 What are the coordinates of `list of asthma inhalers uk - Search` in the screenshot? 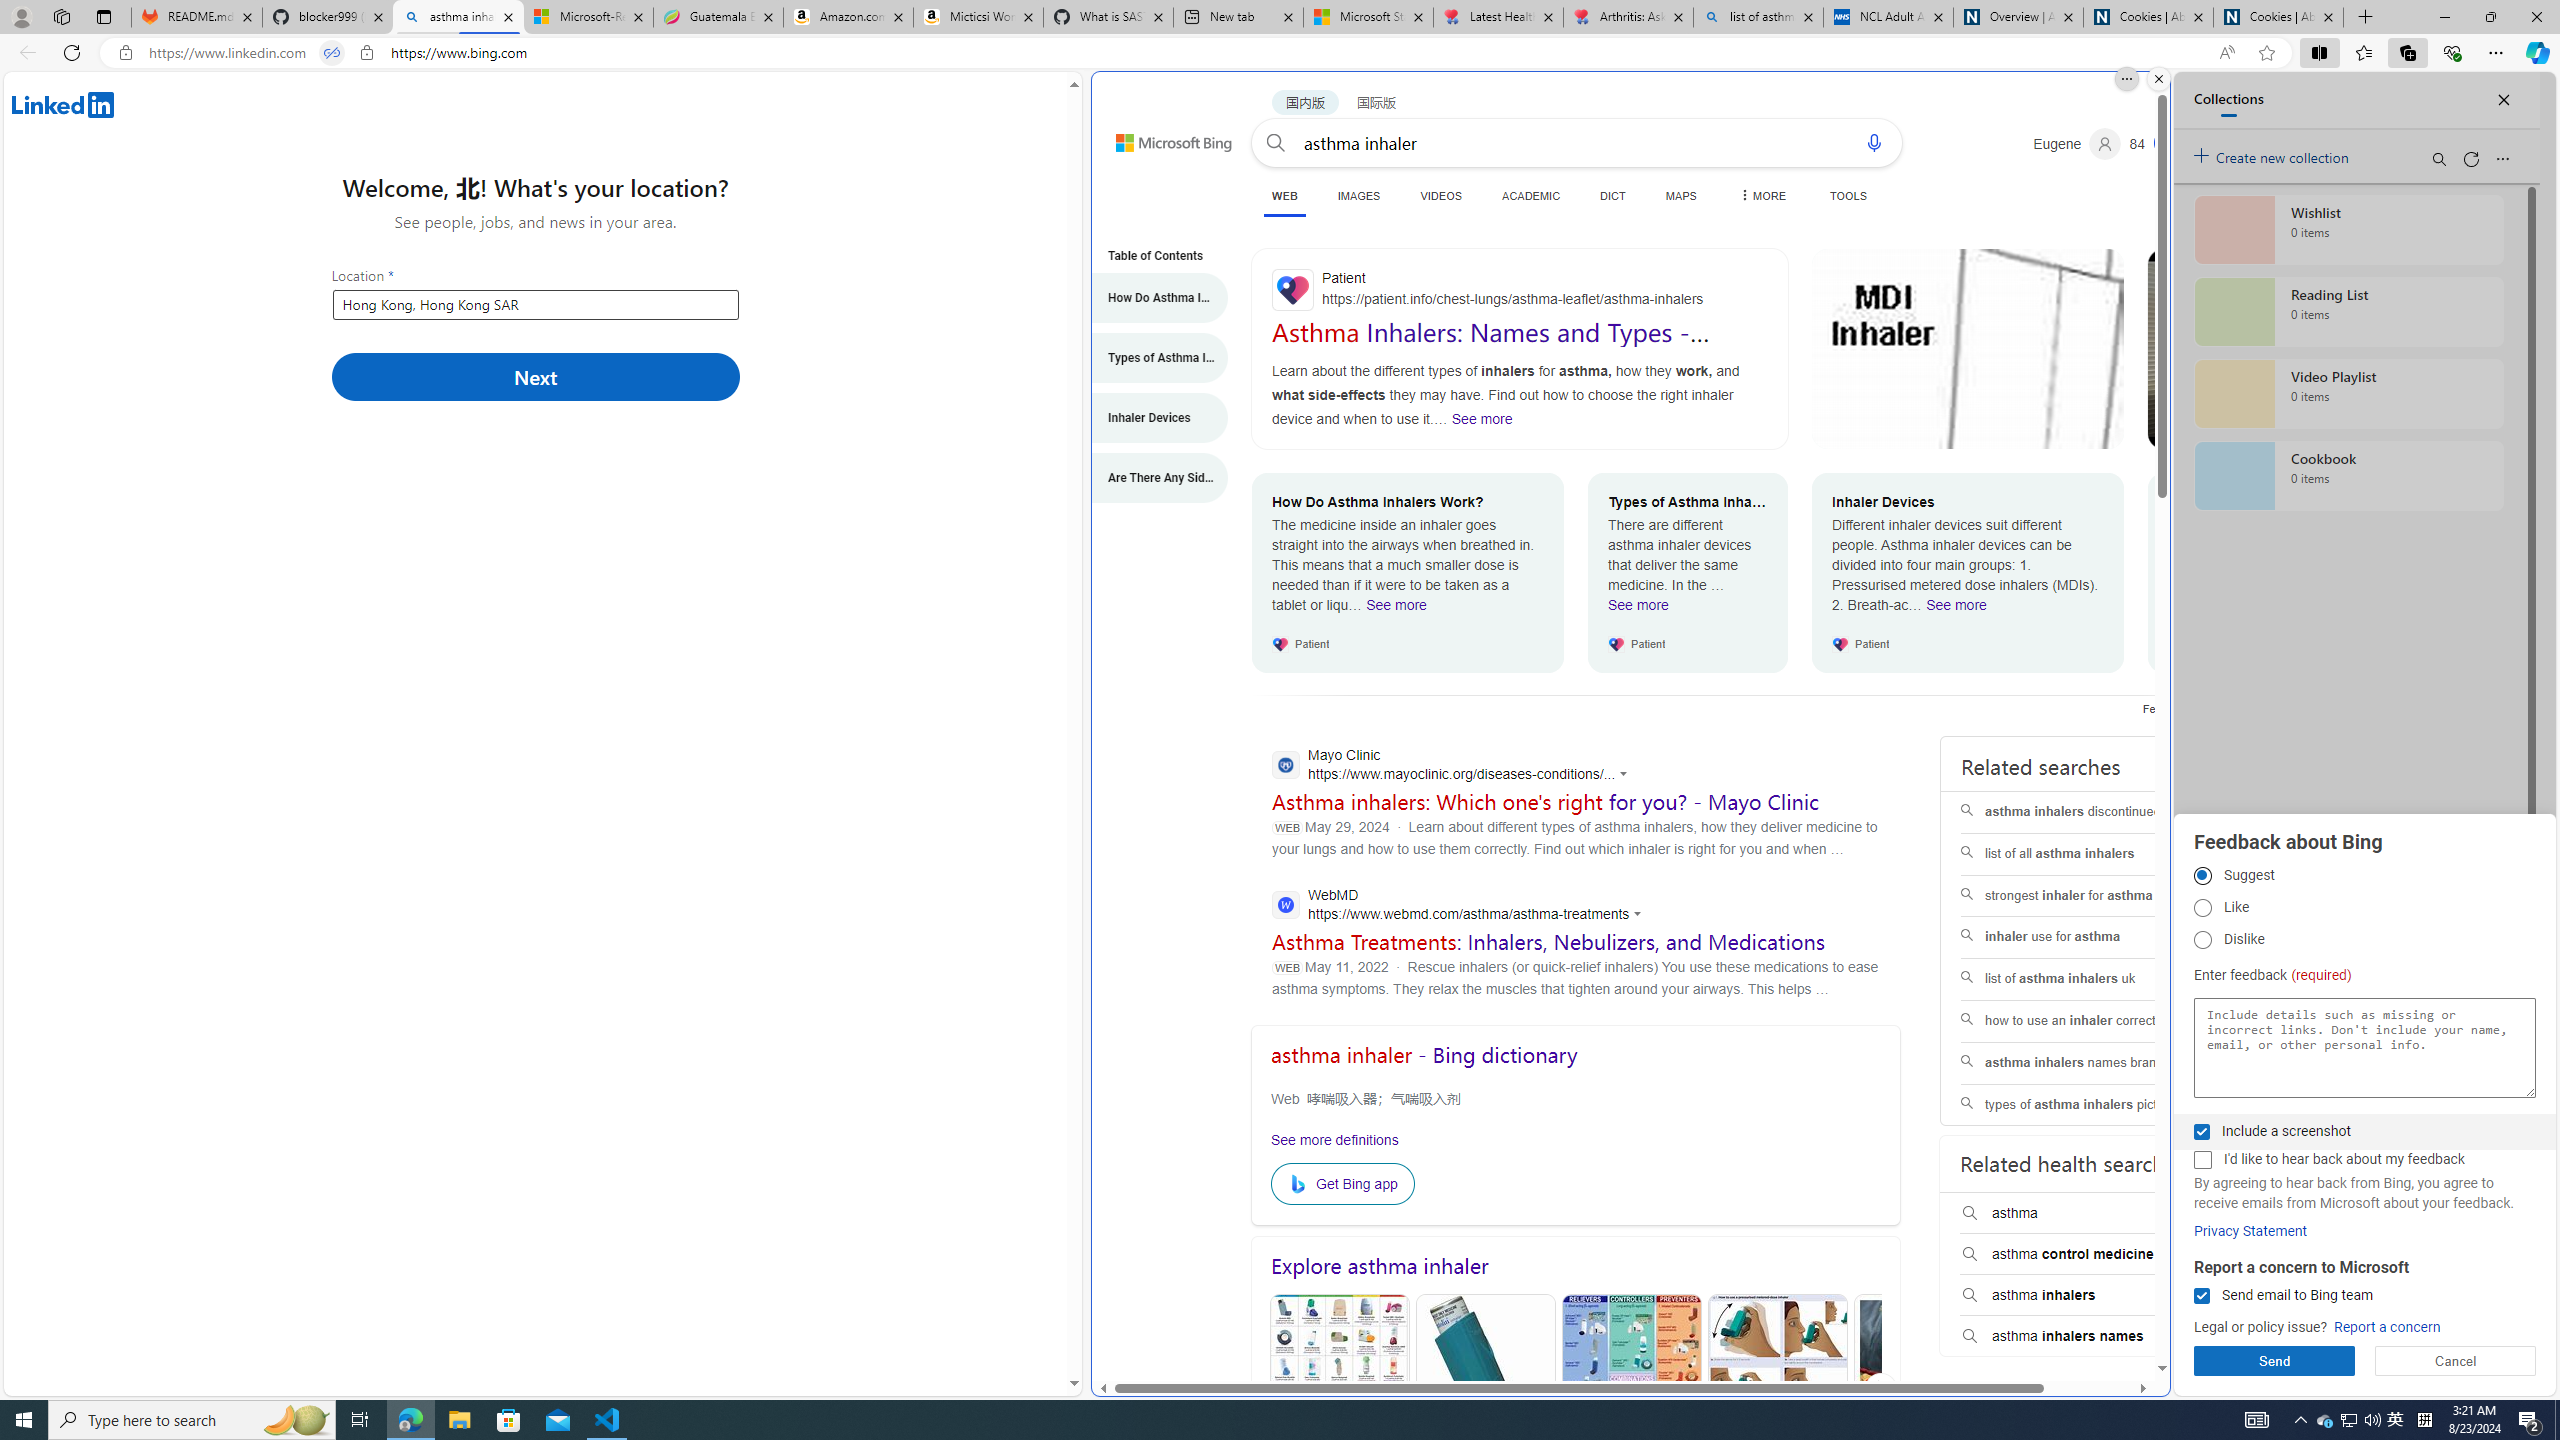 It's located at (1758, 17).